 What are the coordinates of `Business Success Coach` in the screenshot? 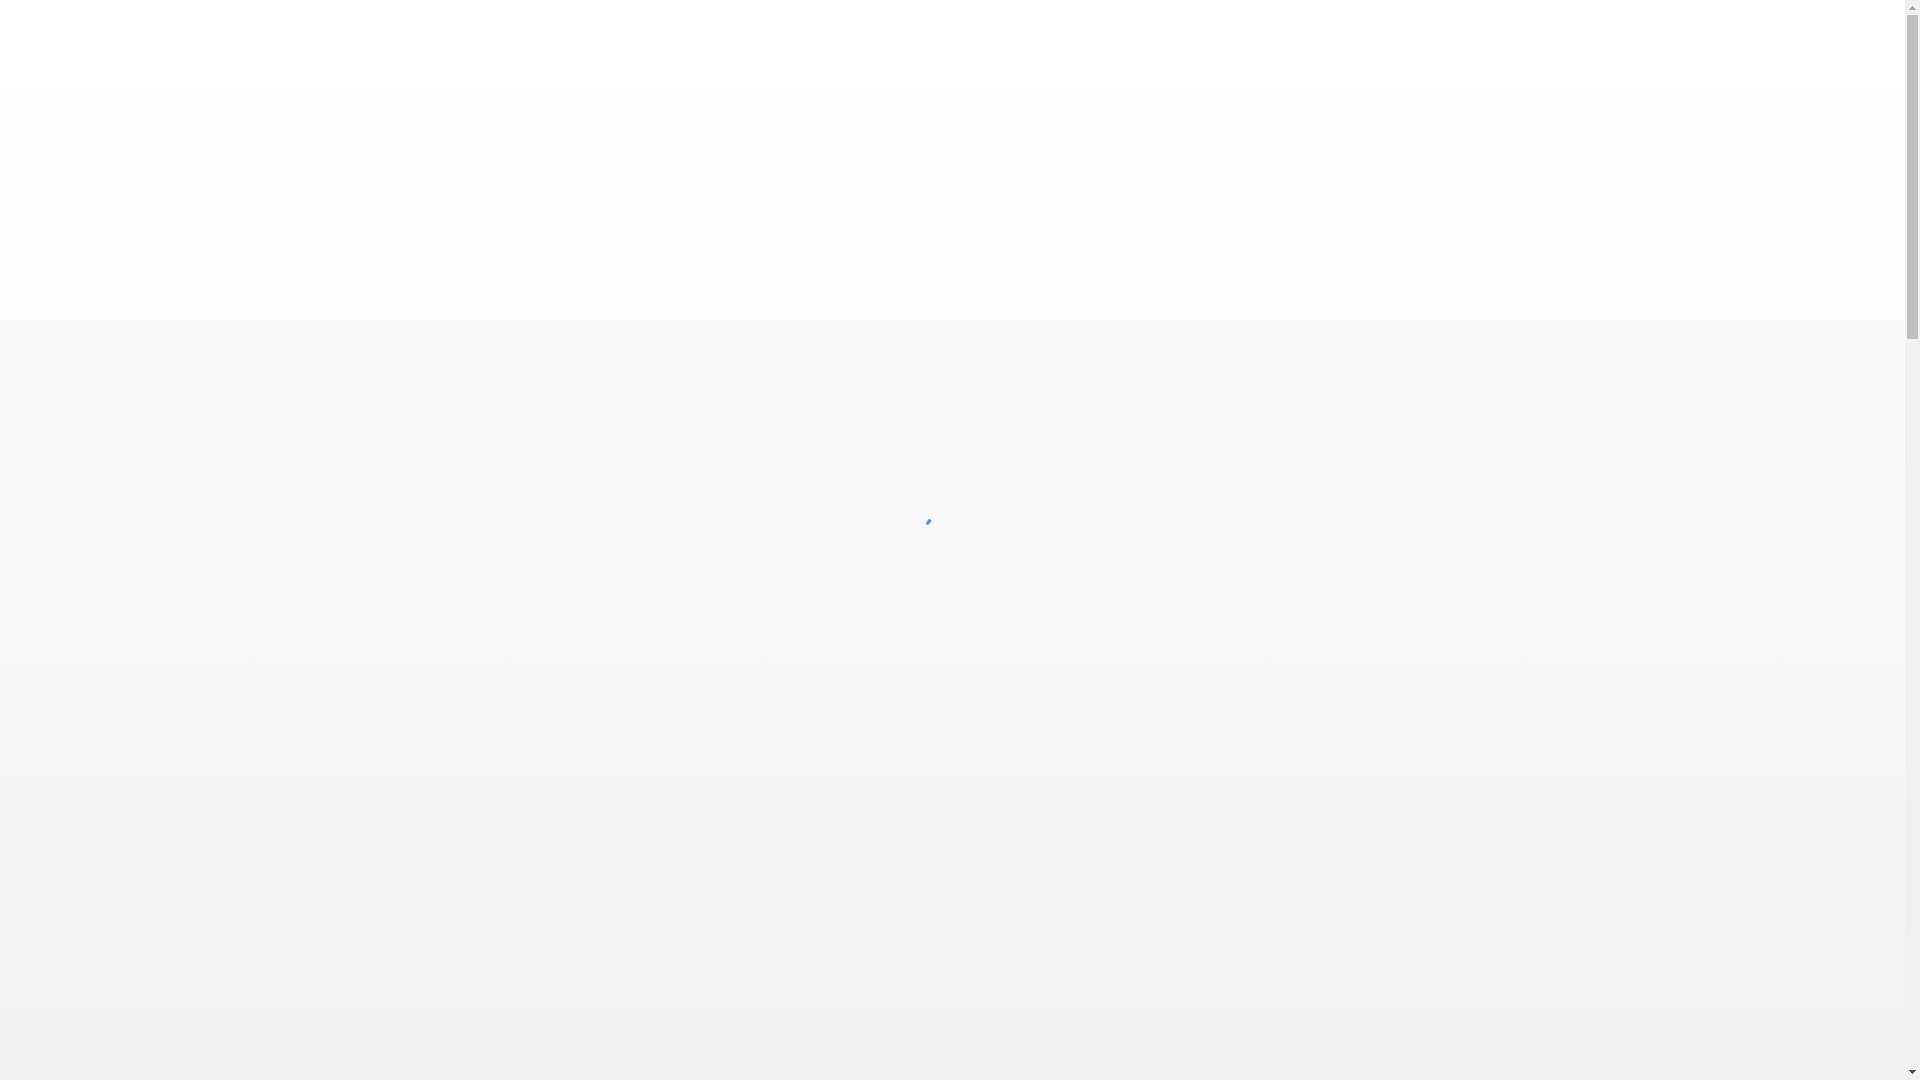 It's located at (952, 786).